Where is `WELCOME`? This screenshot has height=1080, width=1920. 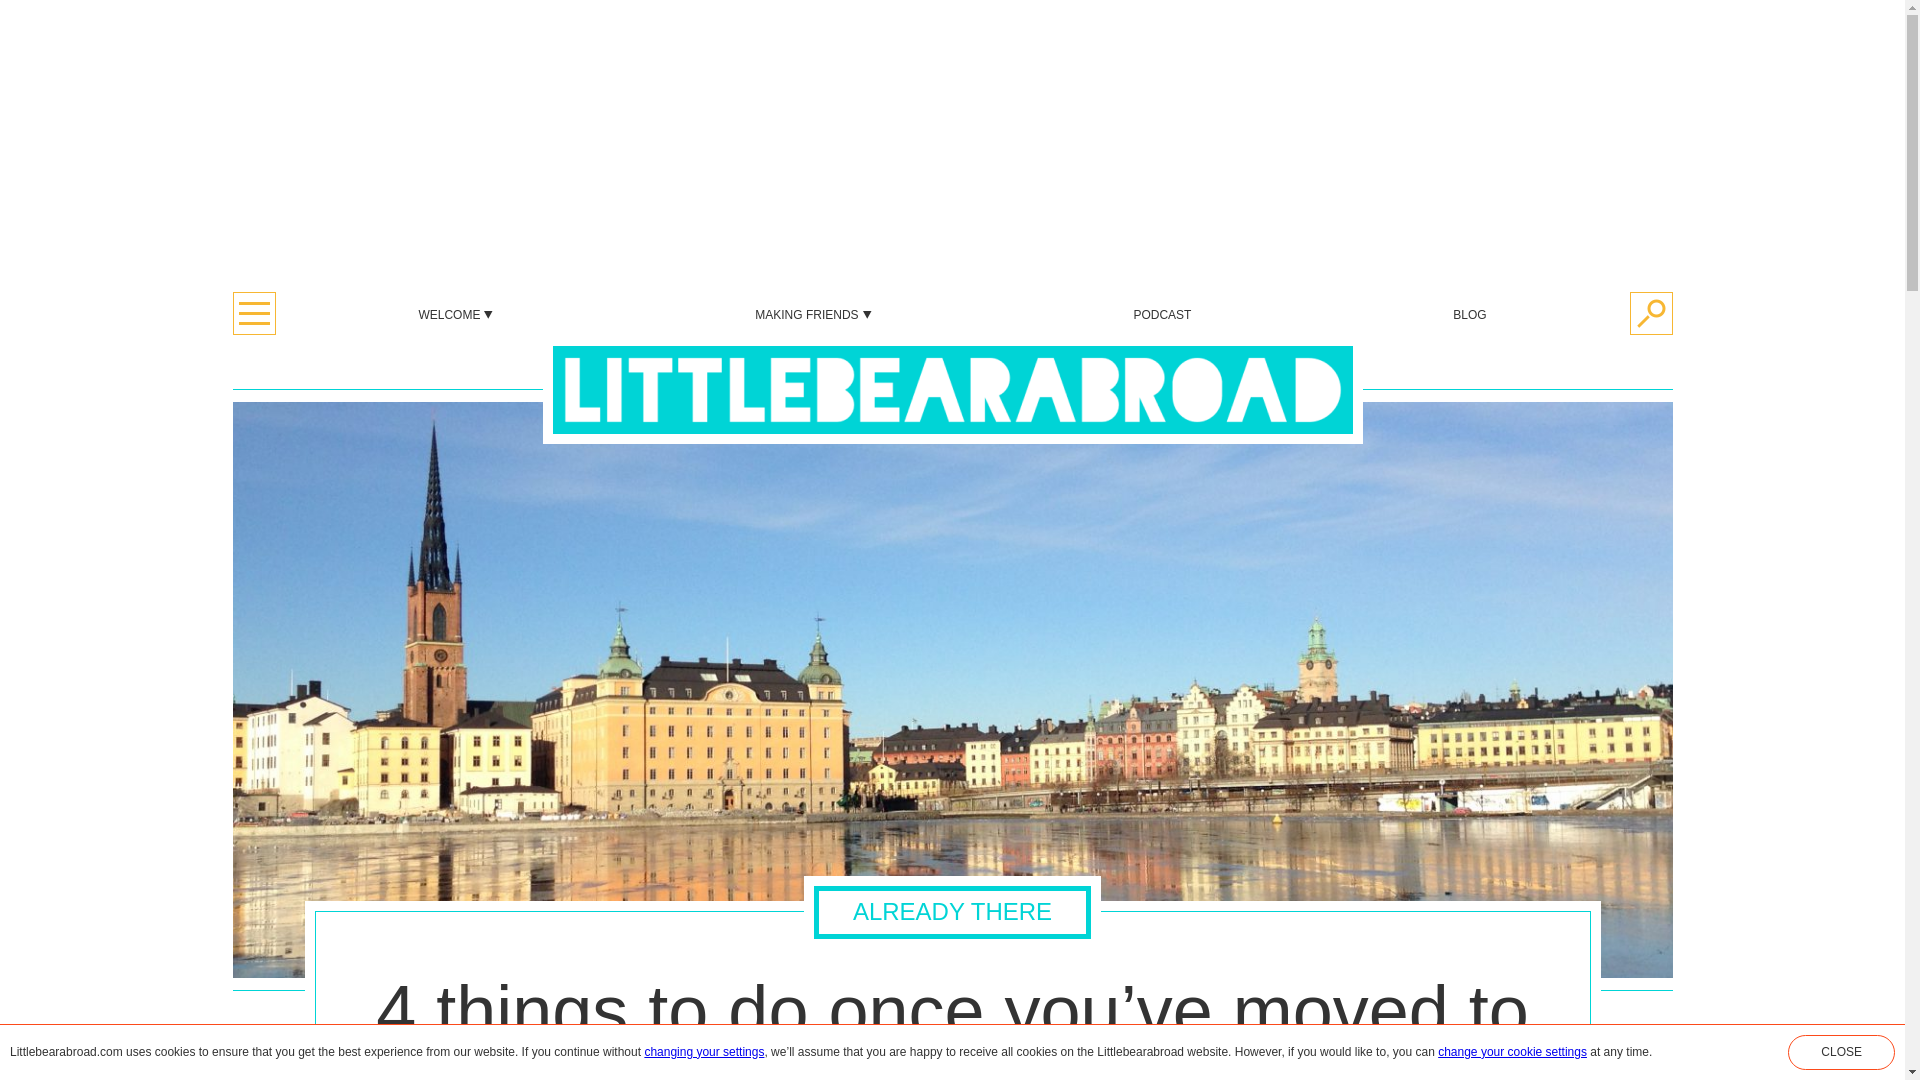 WELCOME is located at coordinates (456, 314).